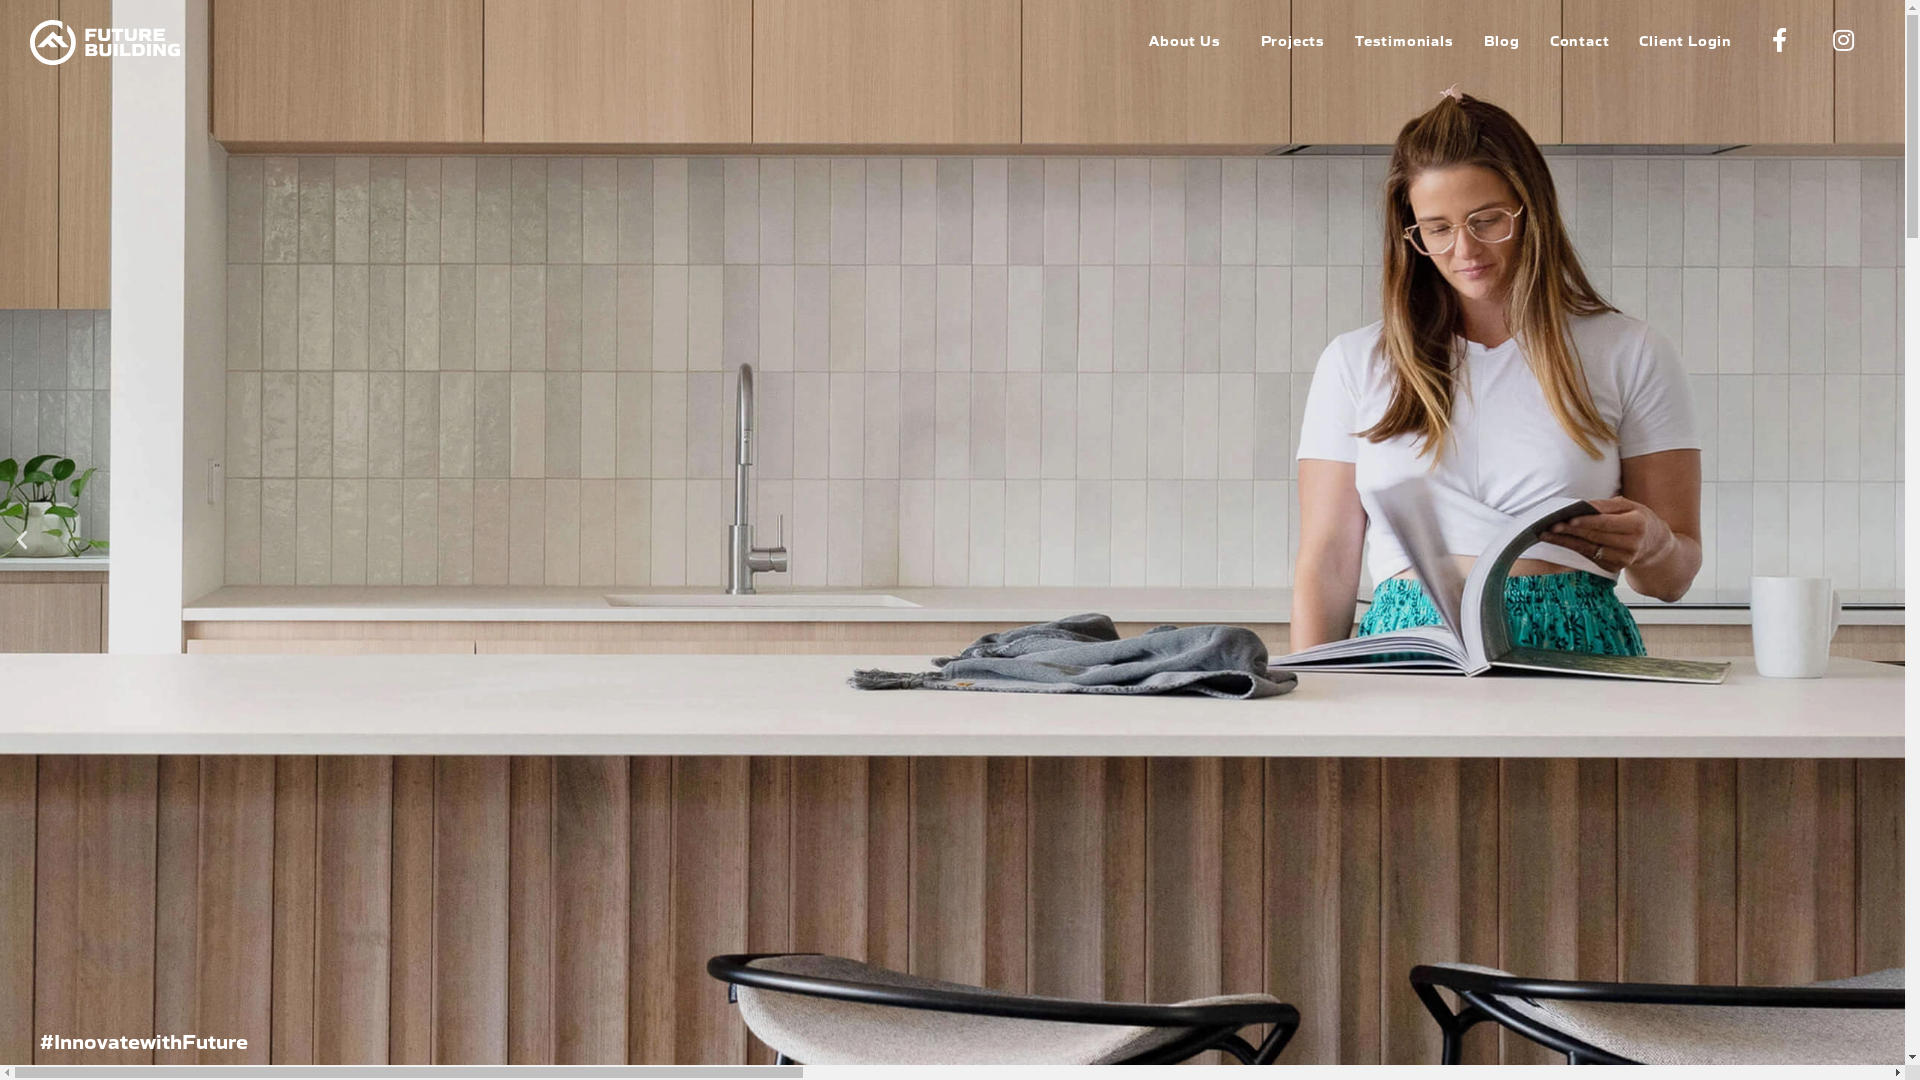 The width and height of the screenshot is (1920, 1080). I want to click on About Us, so click(1190, 40).